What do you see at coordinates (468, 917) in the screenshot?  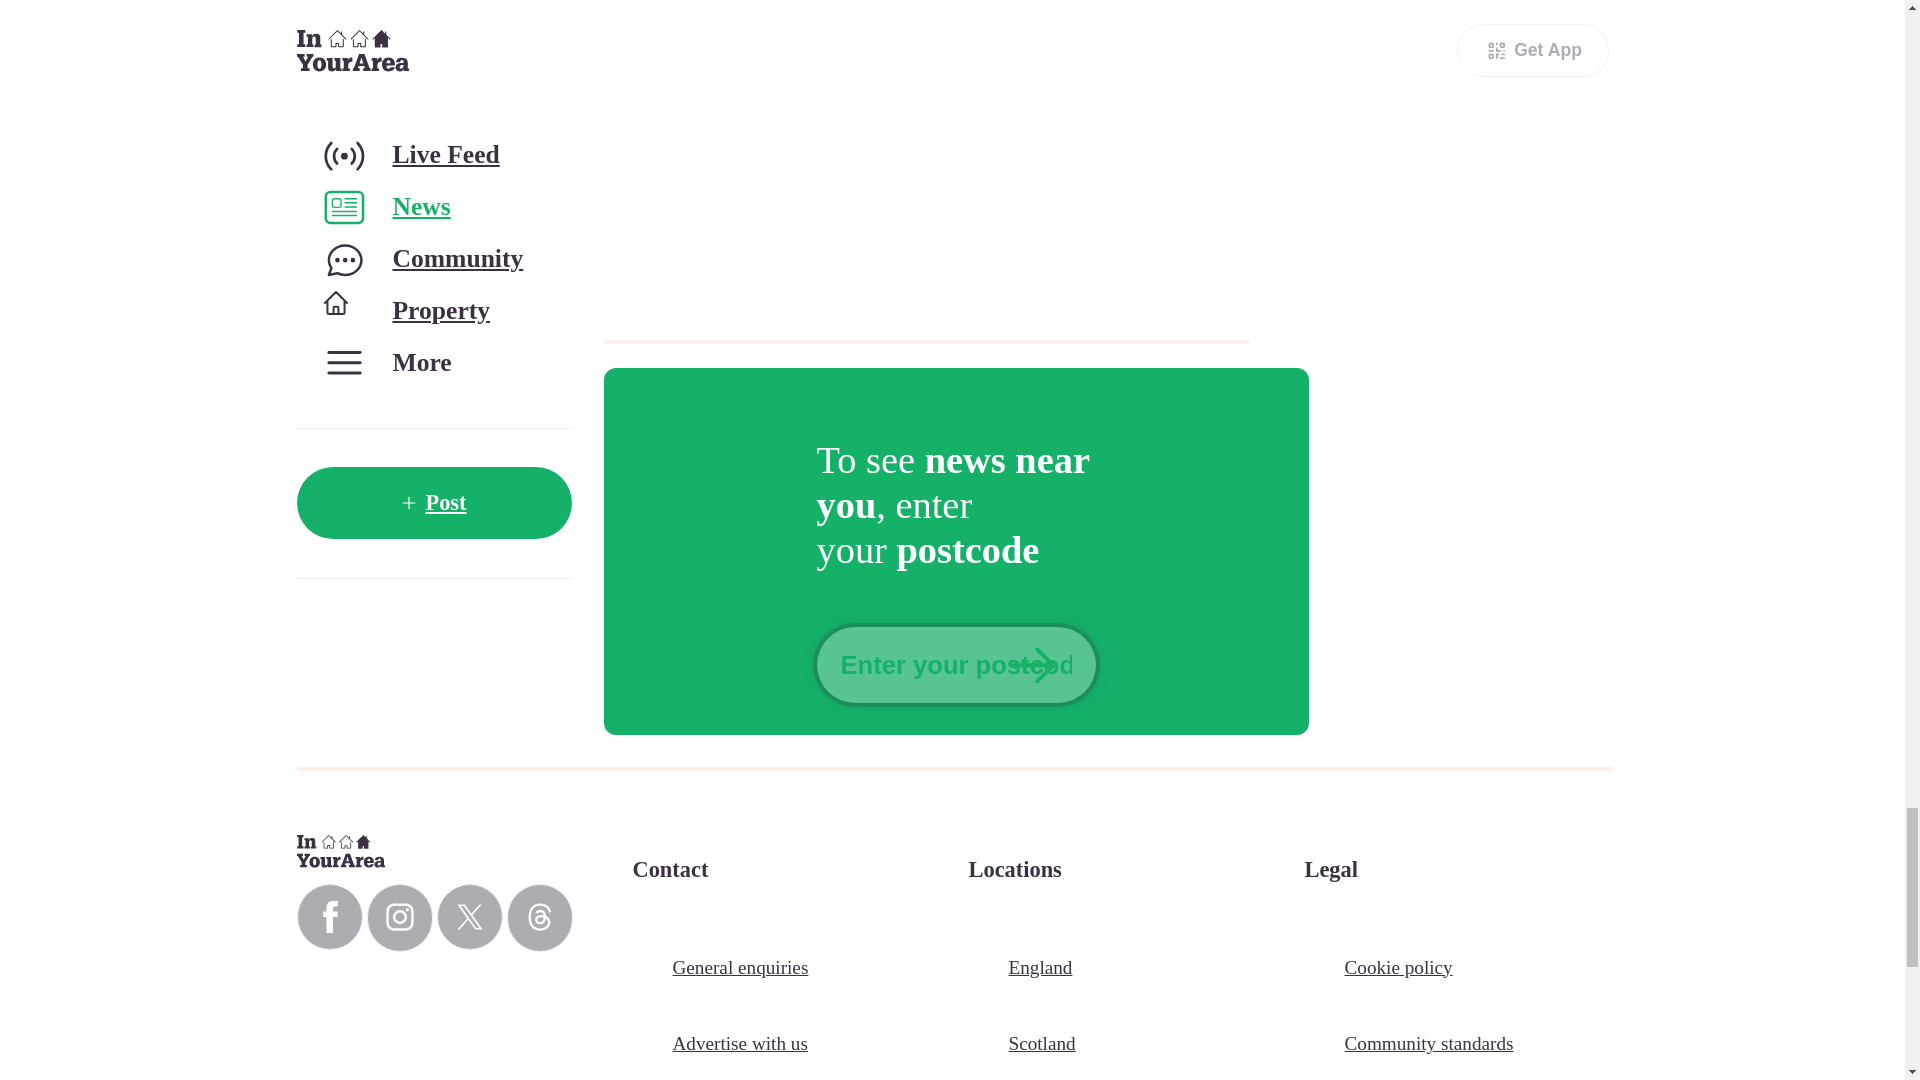 I see `InYourArea X` at bounding box center [468, 917].